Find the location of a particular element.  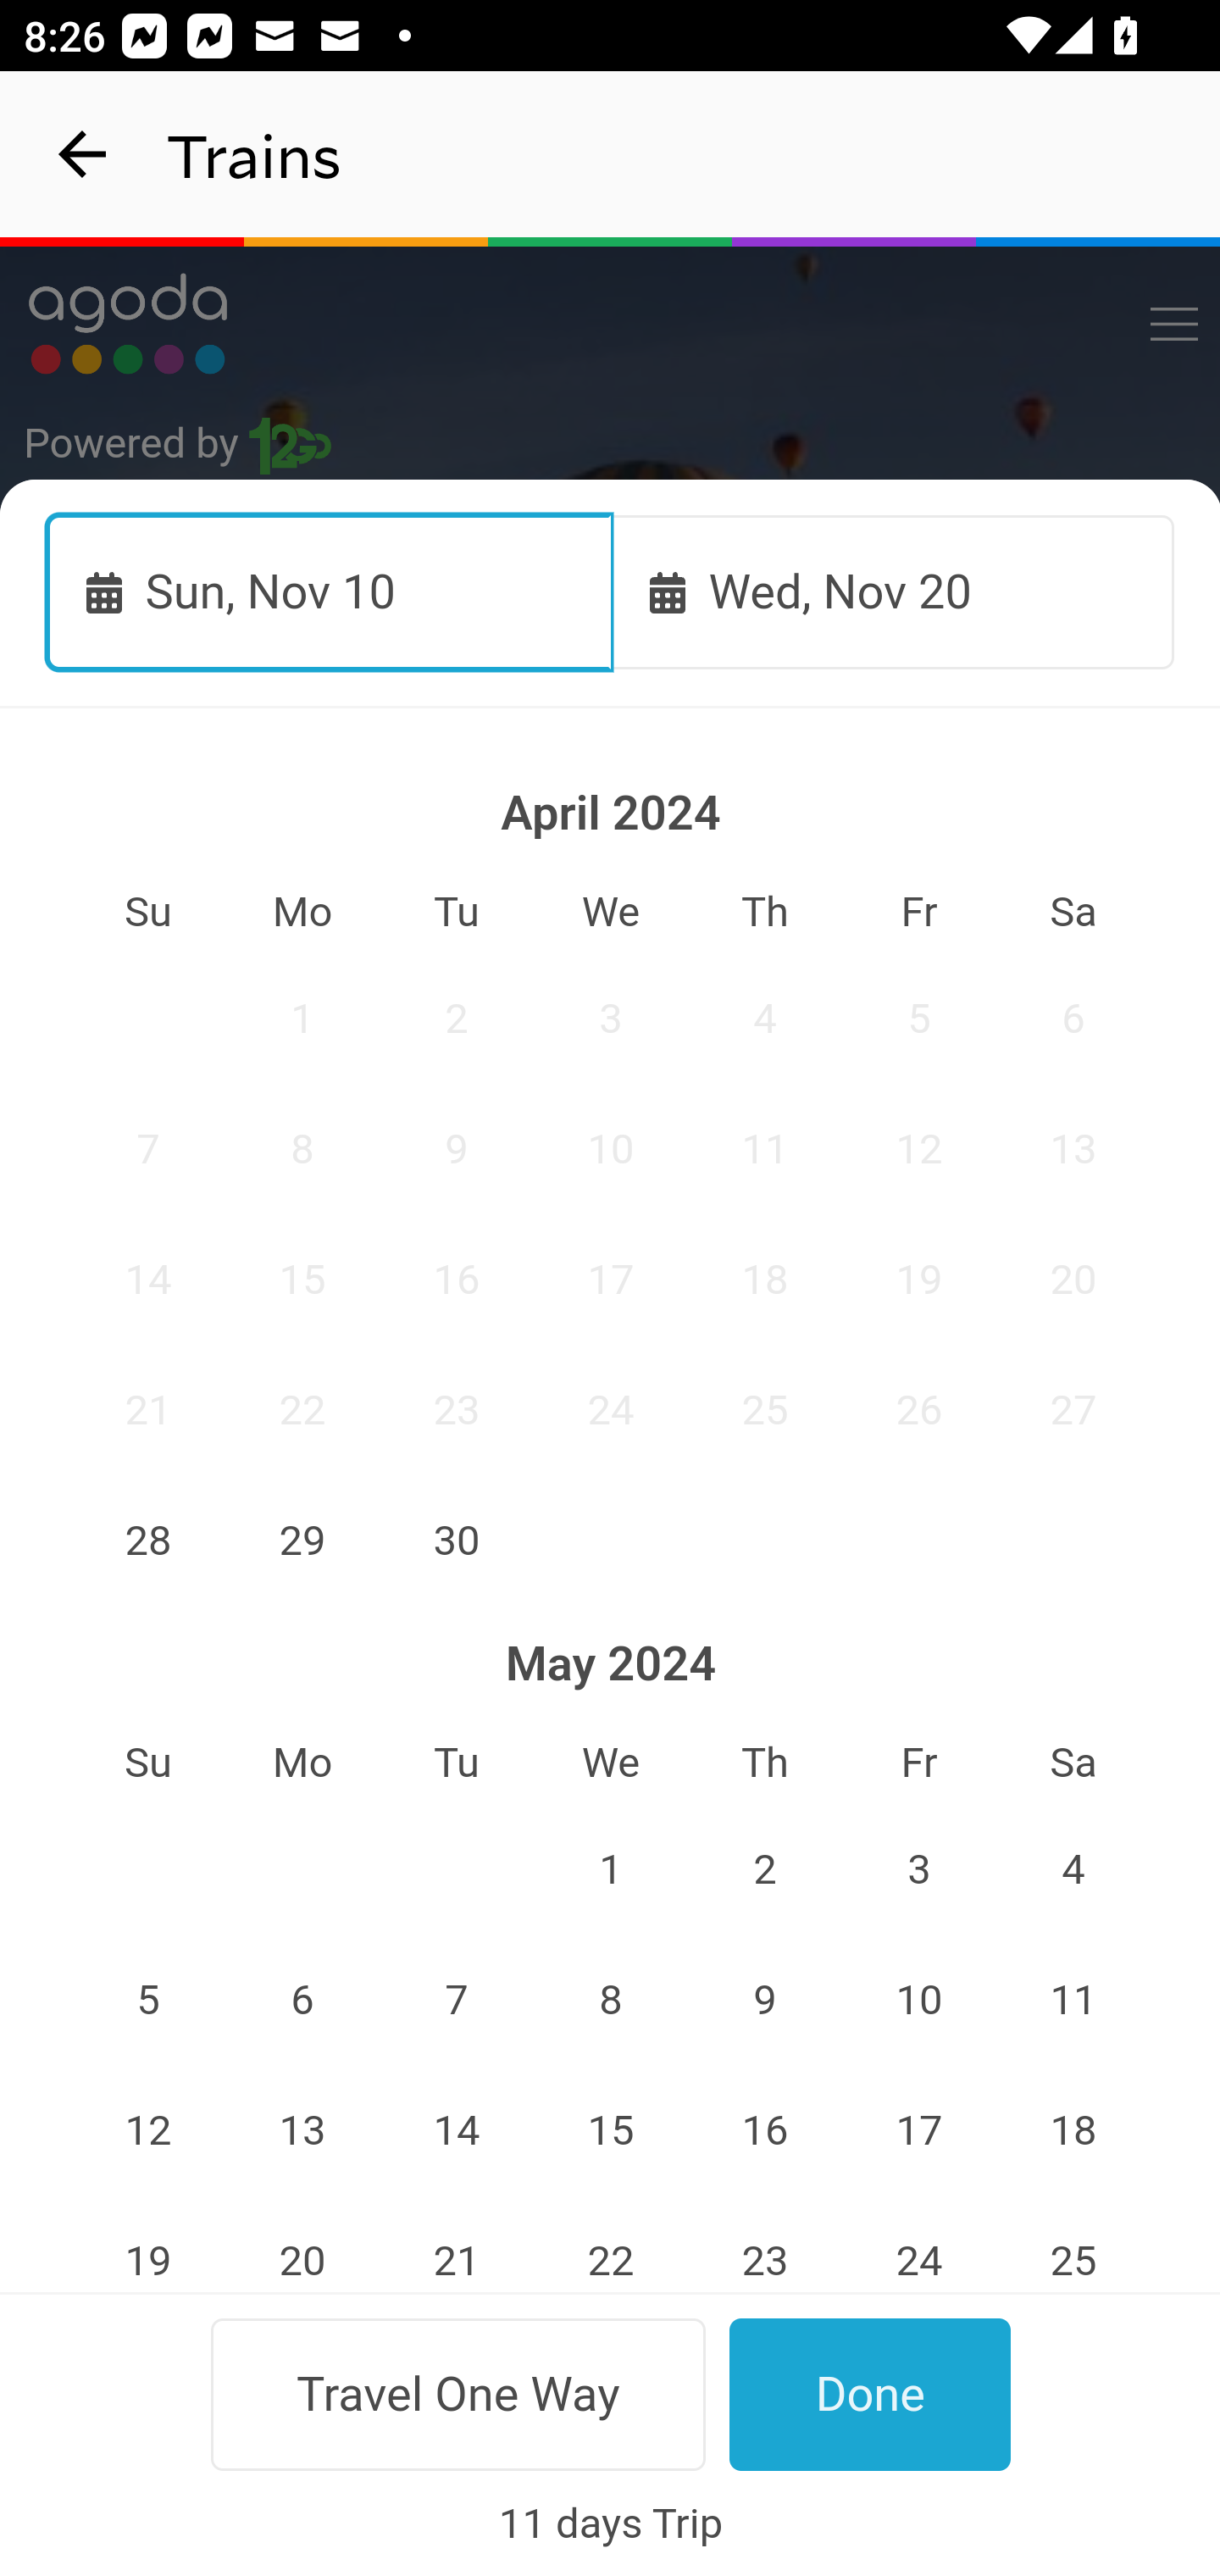

18 is located at coordinates (1074, 2130).